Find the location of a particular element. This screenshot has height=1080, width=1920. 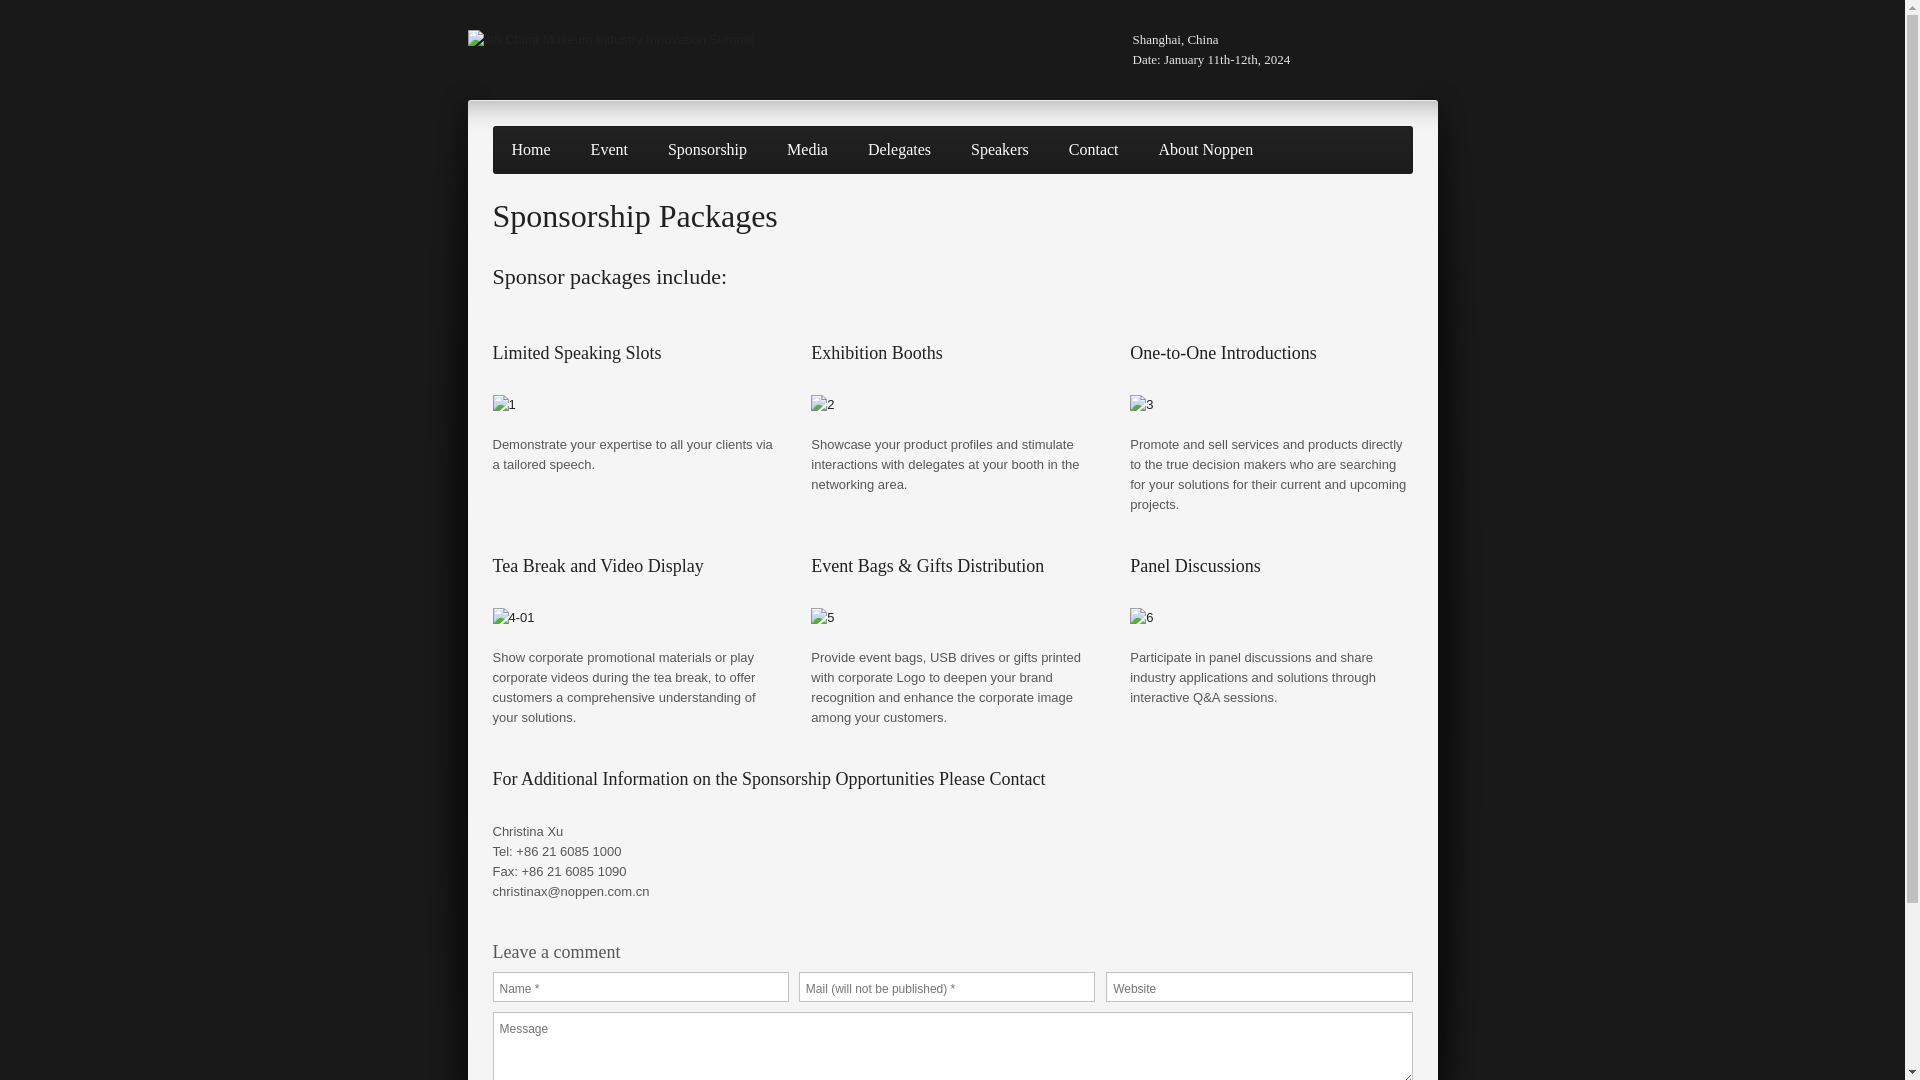

Event is located at coordinates (610, 149).